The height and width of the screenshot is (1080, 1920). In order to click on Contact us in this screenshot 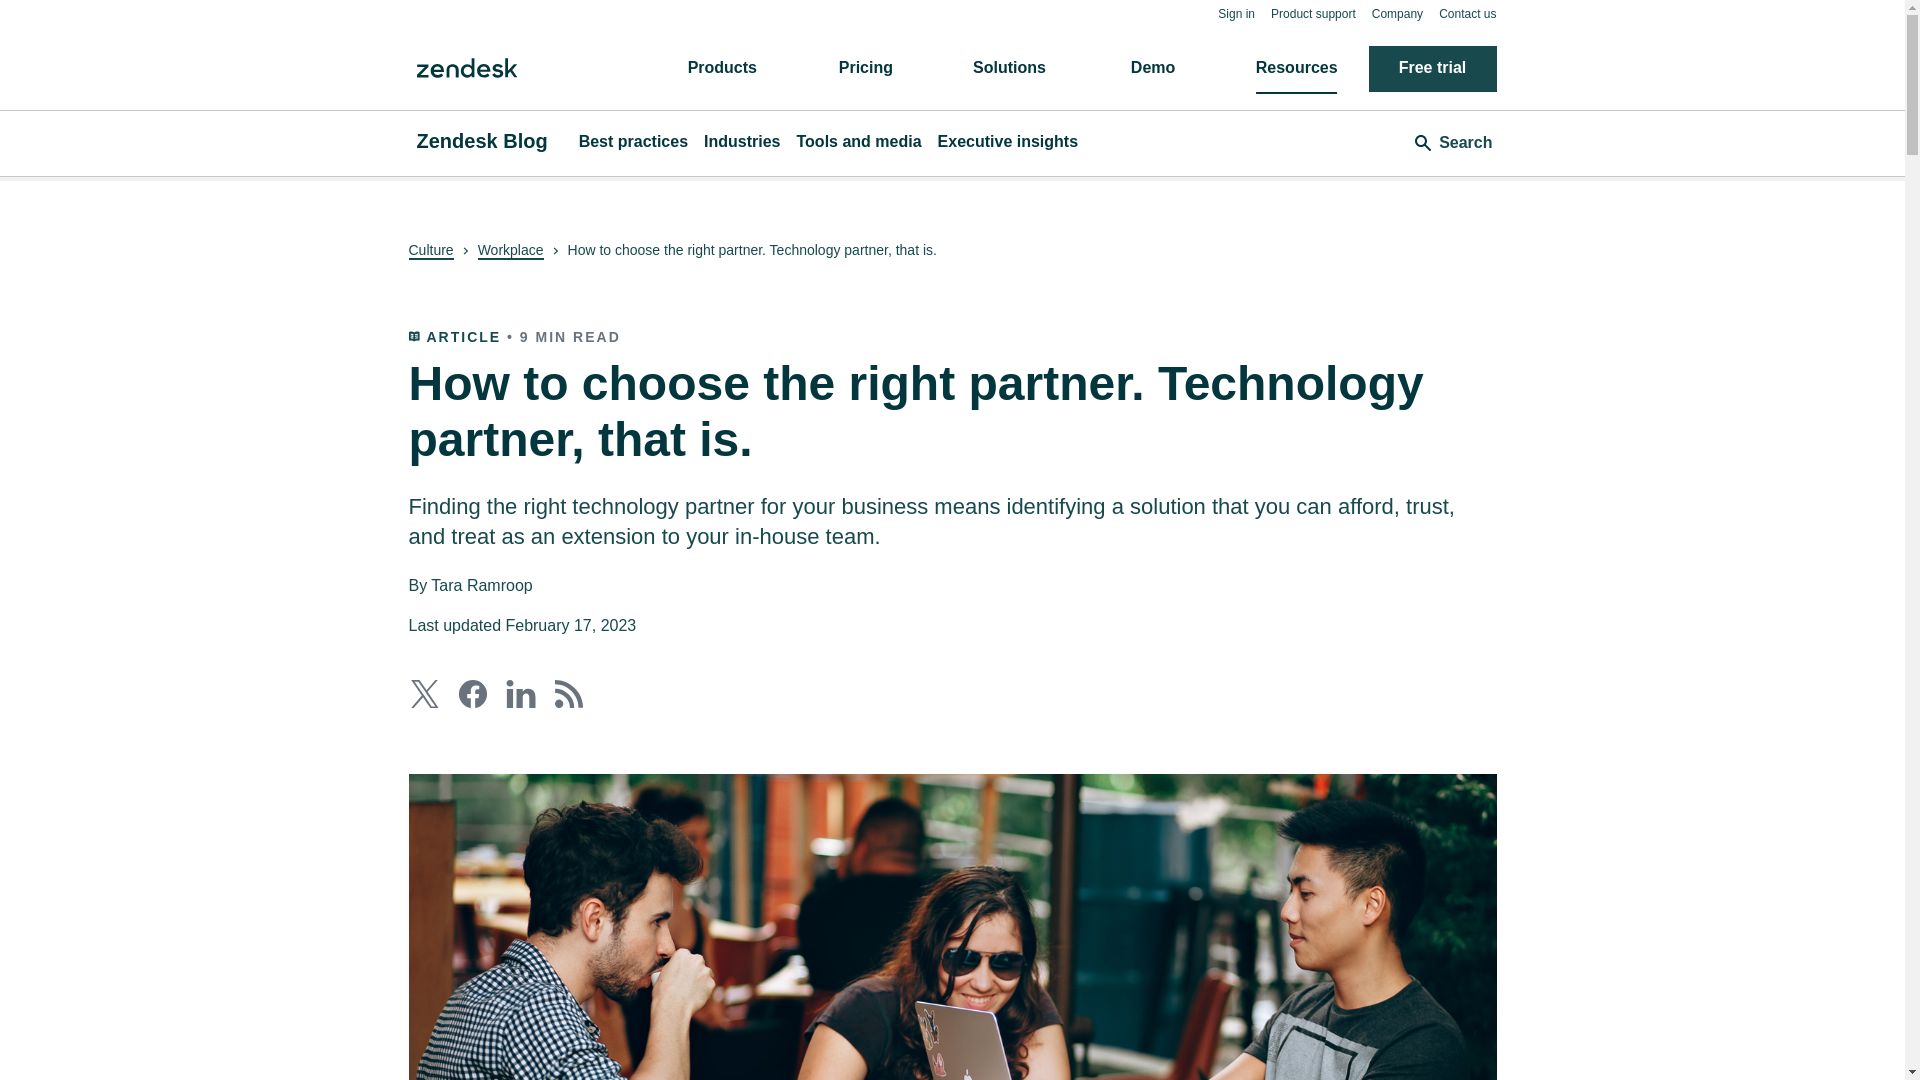, I will do `click(1466, 13)`.